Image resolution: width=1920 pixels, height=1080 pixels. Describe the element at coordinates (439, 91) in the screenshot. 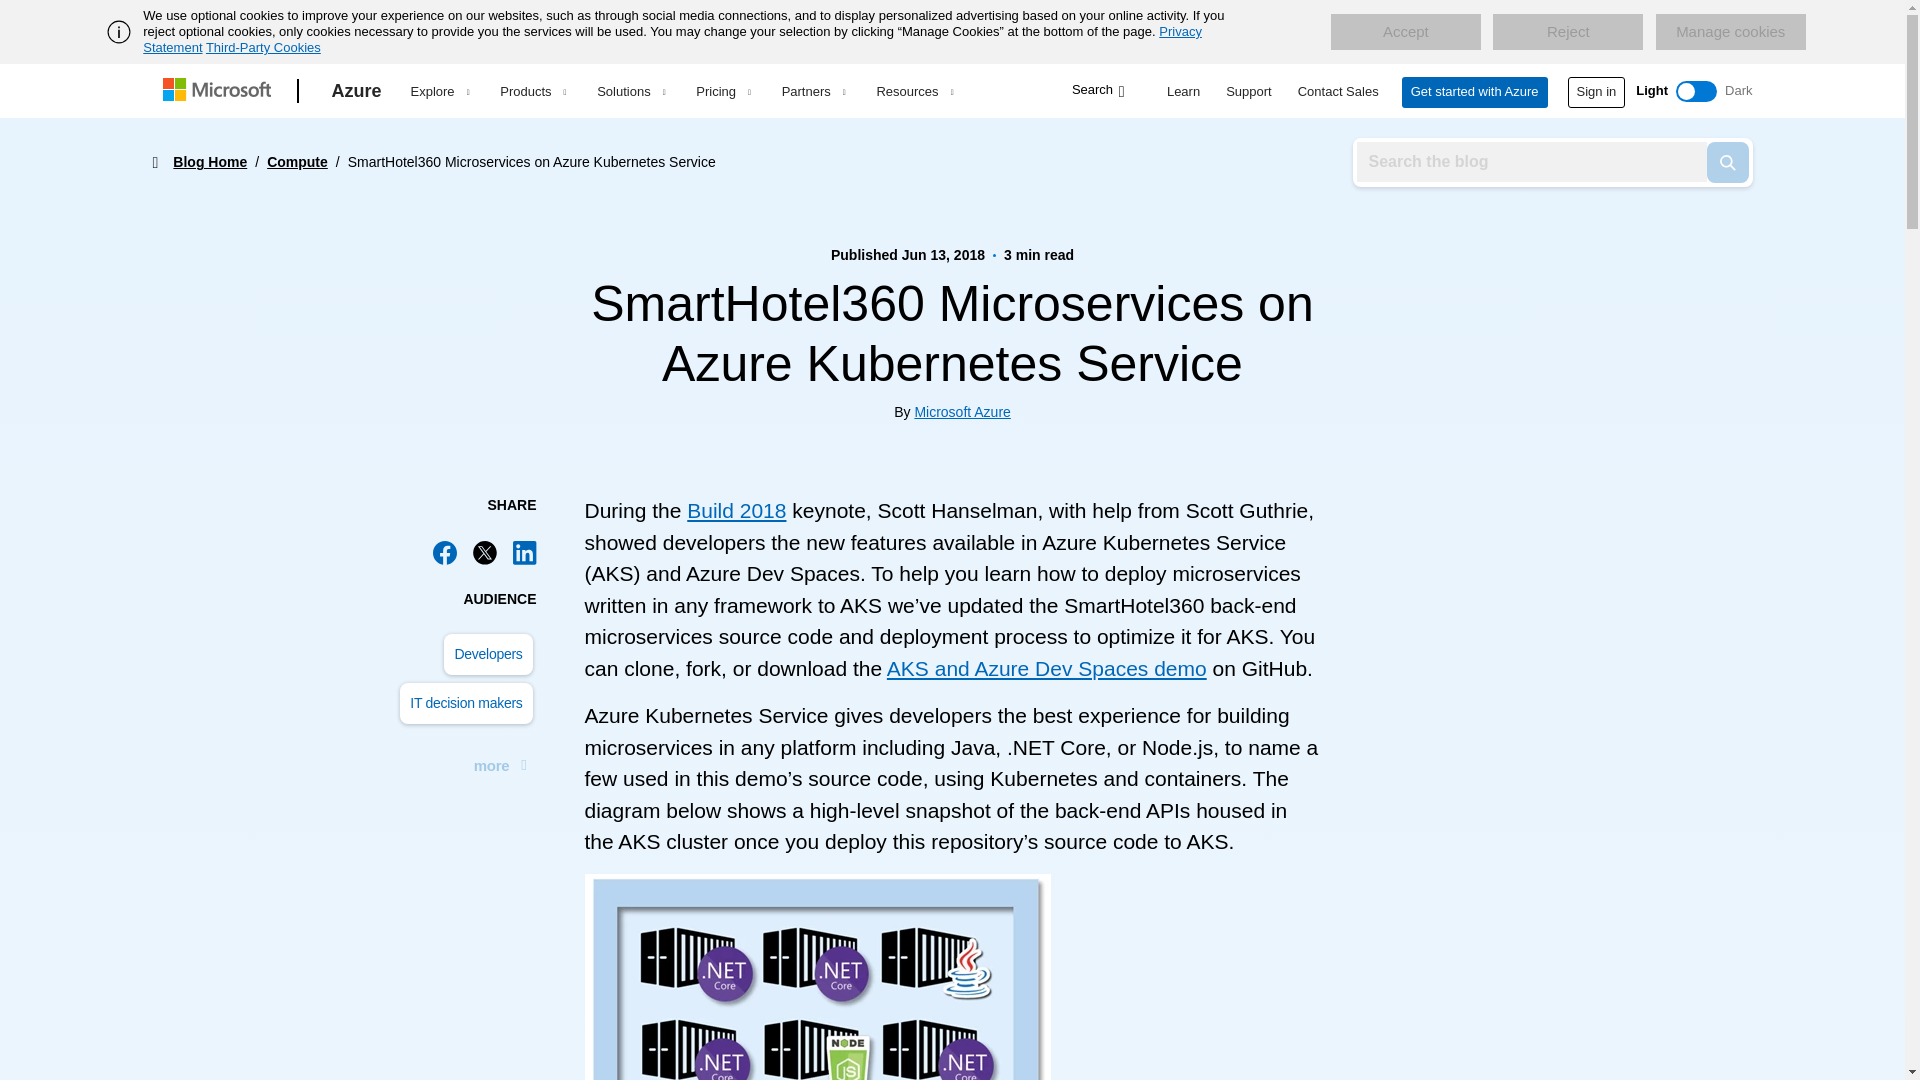

I see `Explore` at that location.